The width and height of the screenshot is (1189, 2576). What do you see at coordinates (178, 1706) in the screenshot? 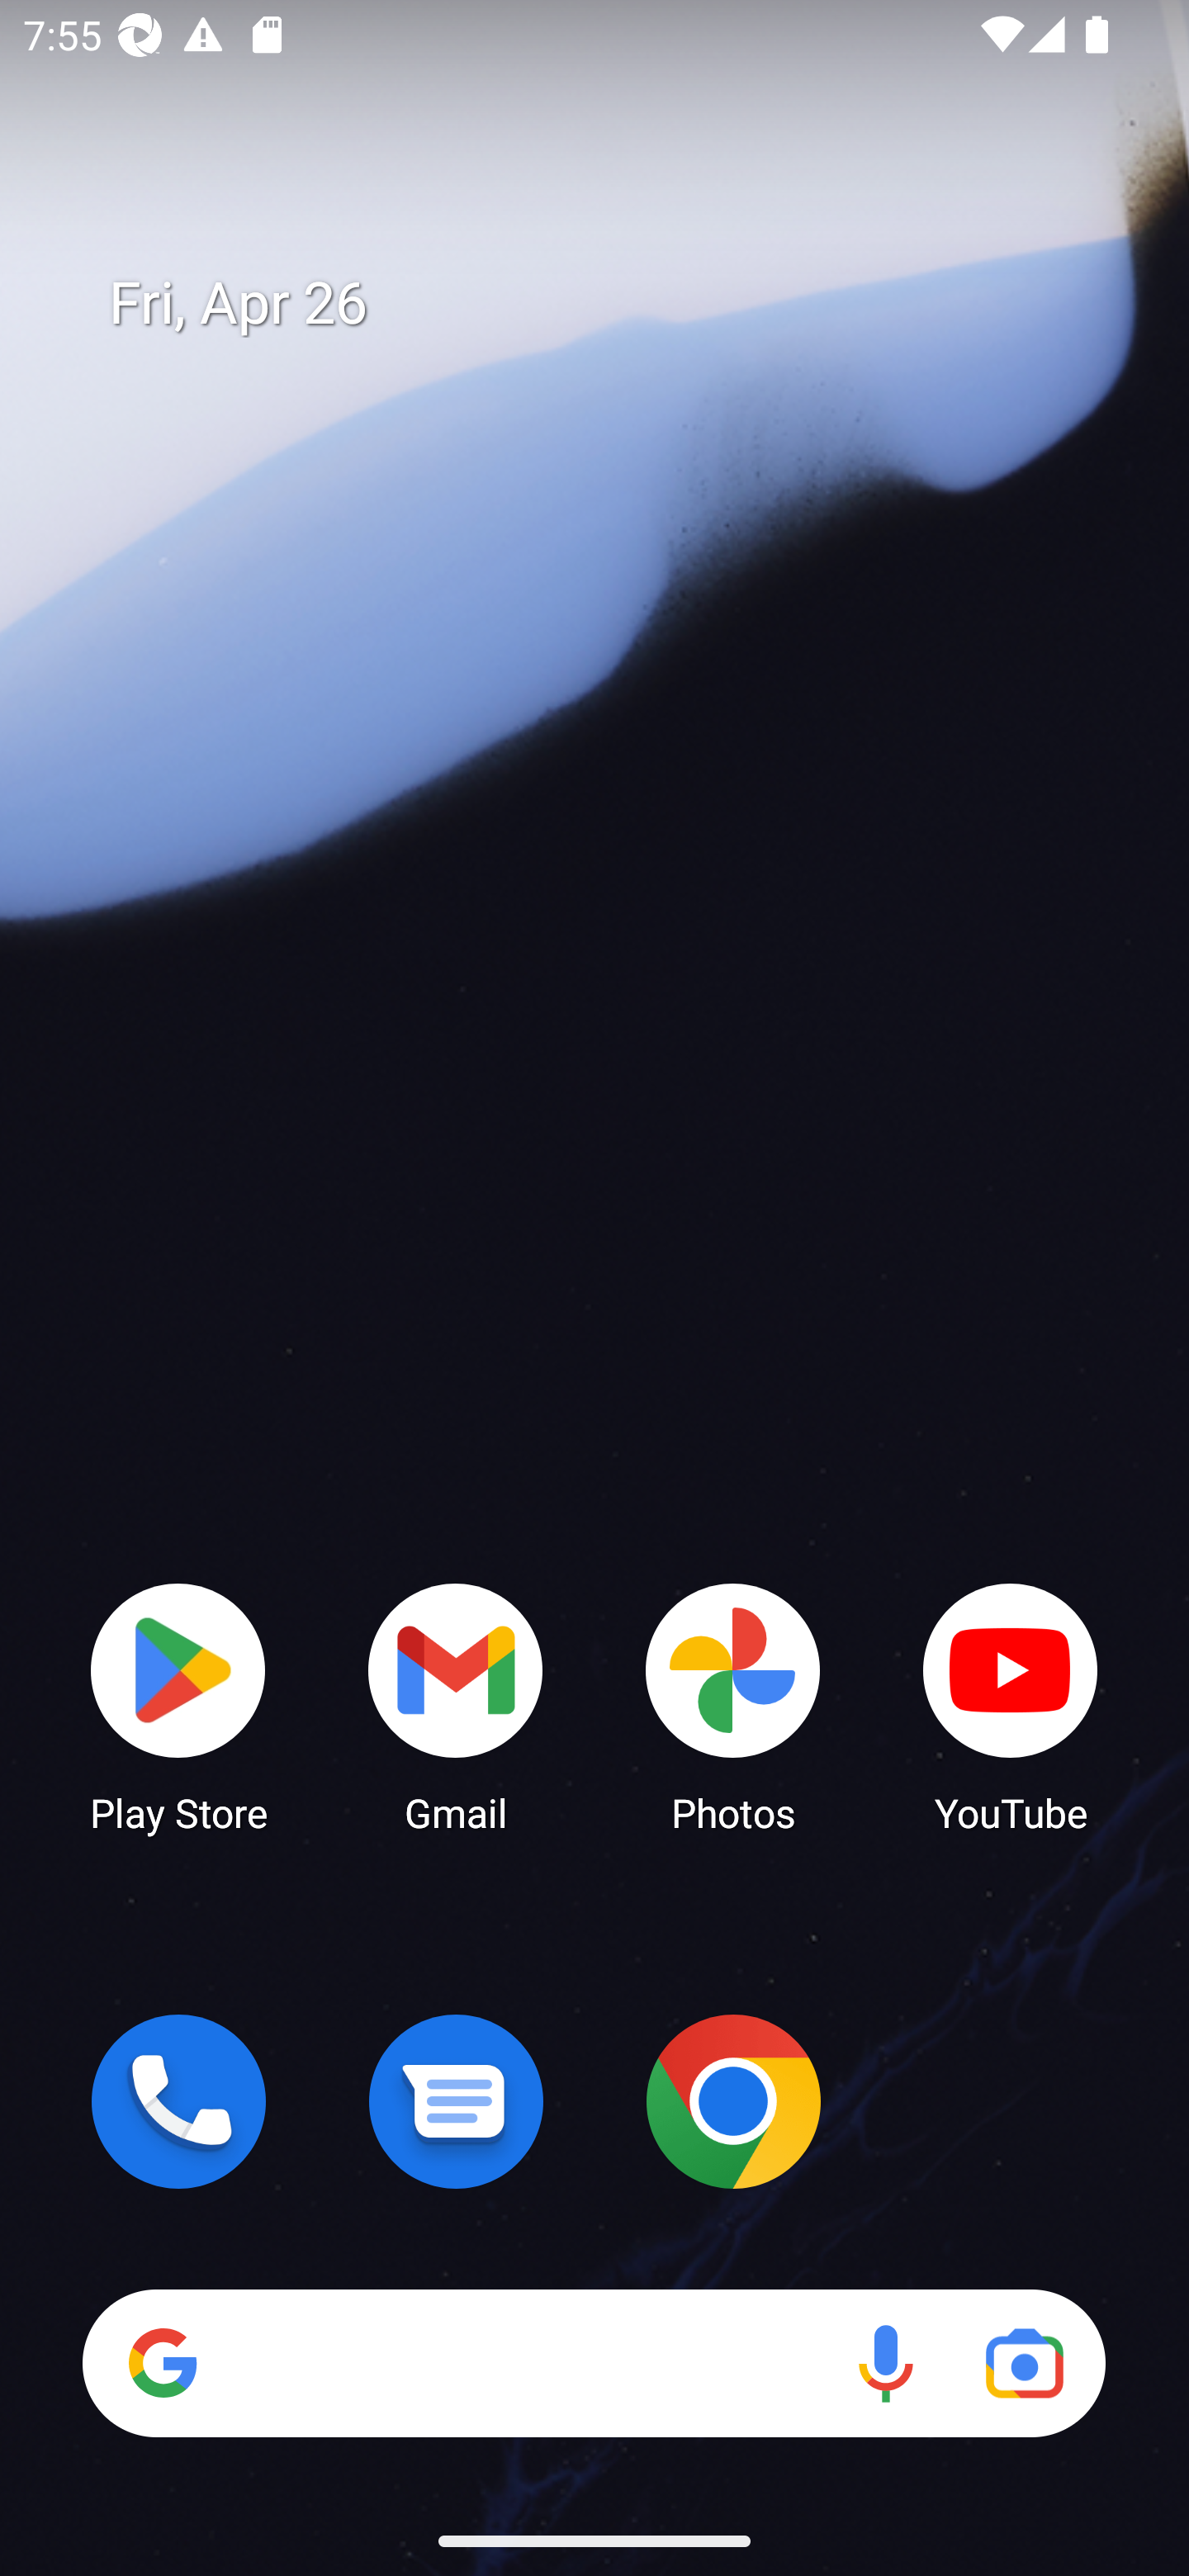
I see `Play Store` at bounding box center [178, 1706].